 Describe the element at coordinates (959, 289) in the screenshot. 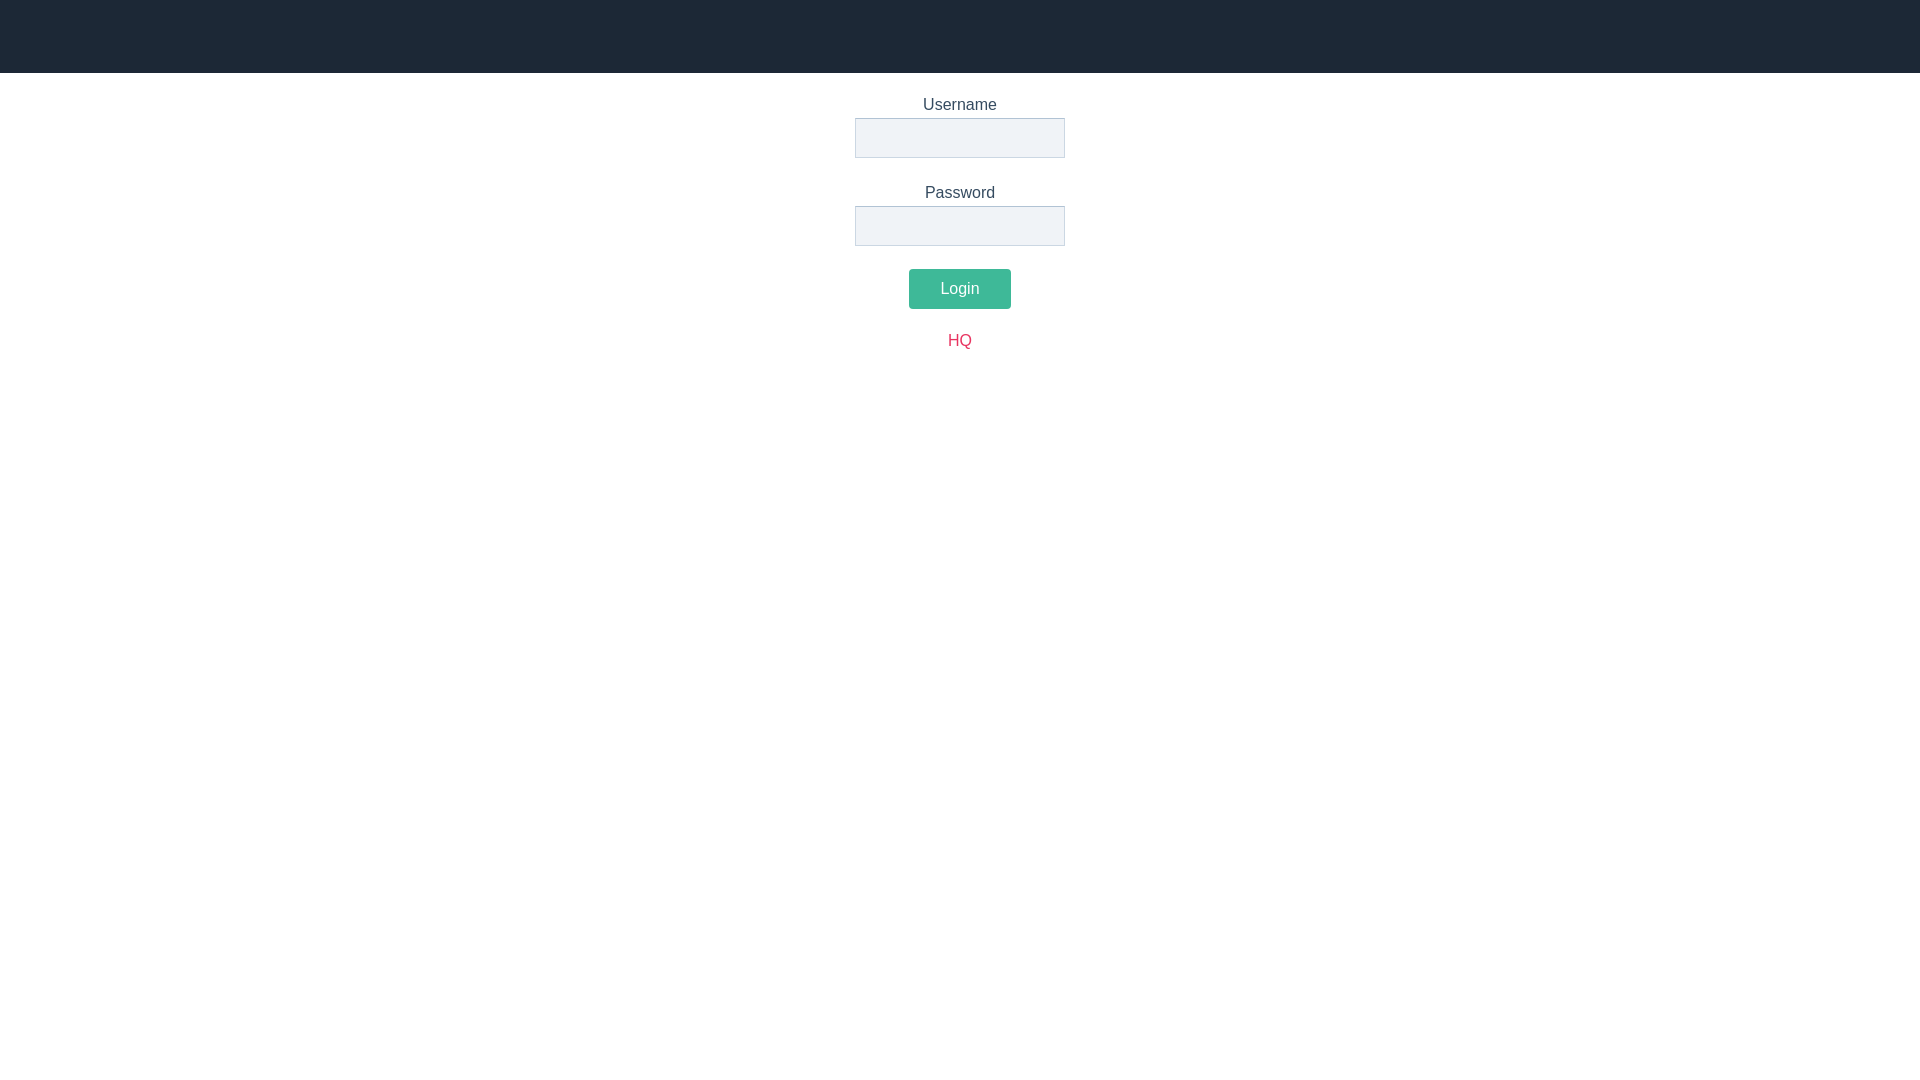

I see `Login` at that location.